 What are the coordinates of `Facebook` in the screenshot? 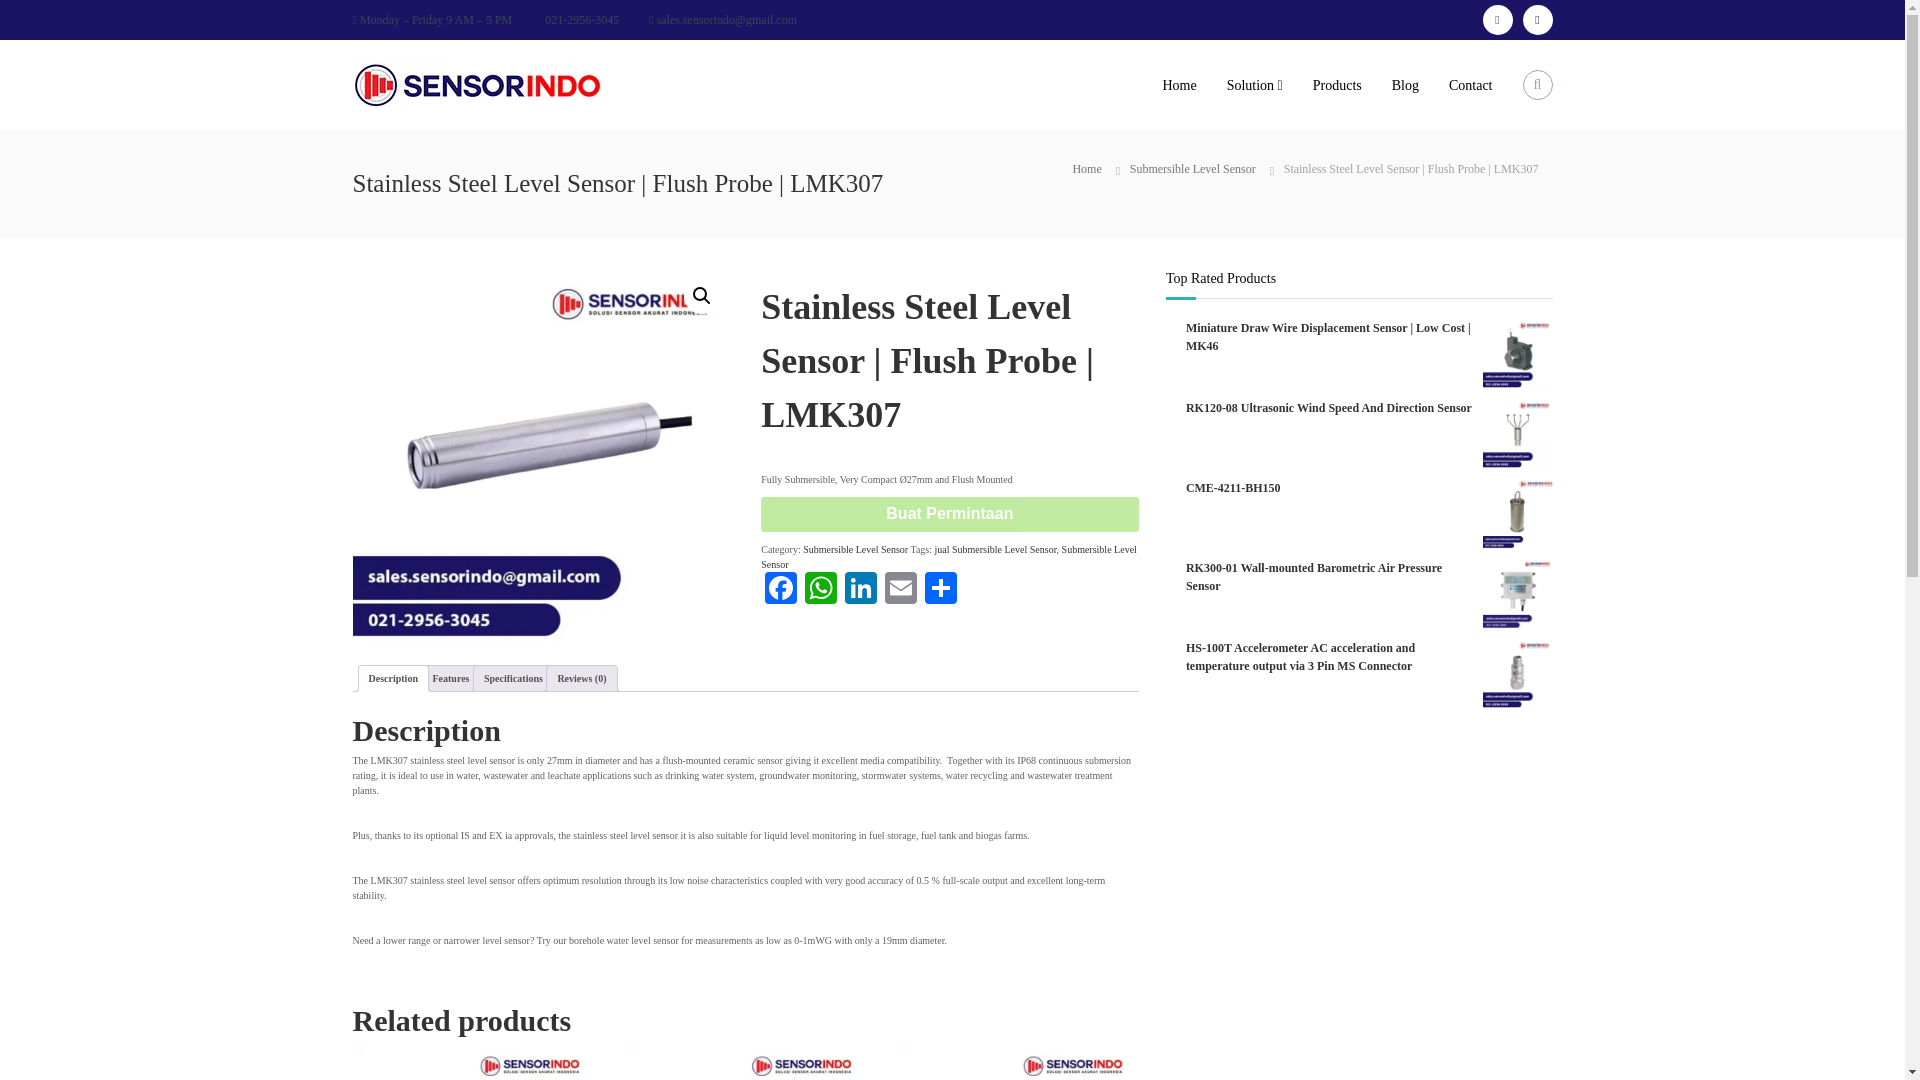 It's located at (780, 590).